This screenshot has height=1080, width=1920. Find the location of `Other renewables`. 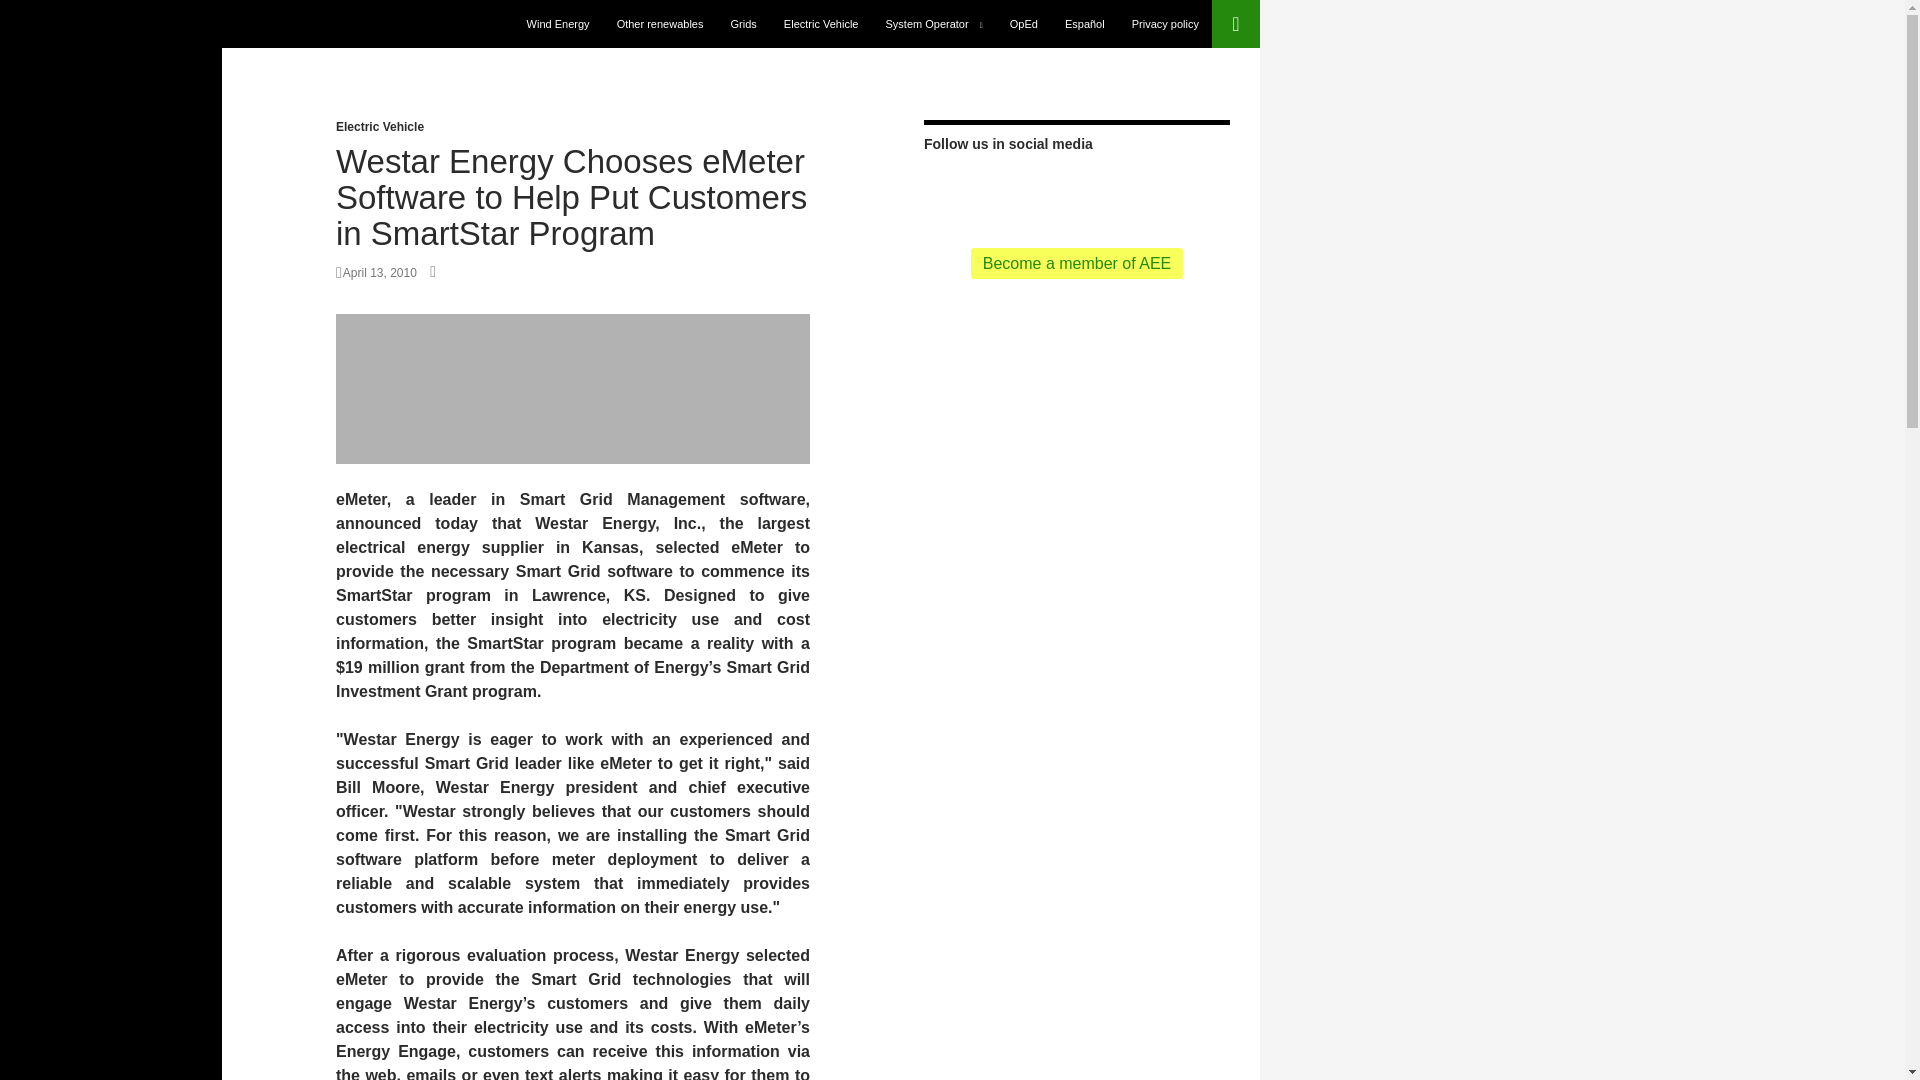

Other renewables is located at coordinates (660, 24).